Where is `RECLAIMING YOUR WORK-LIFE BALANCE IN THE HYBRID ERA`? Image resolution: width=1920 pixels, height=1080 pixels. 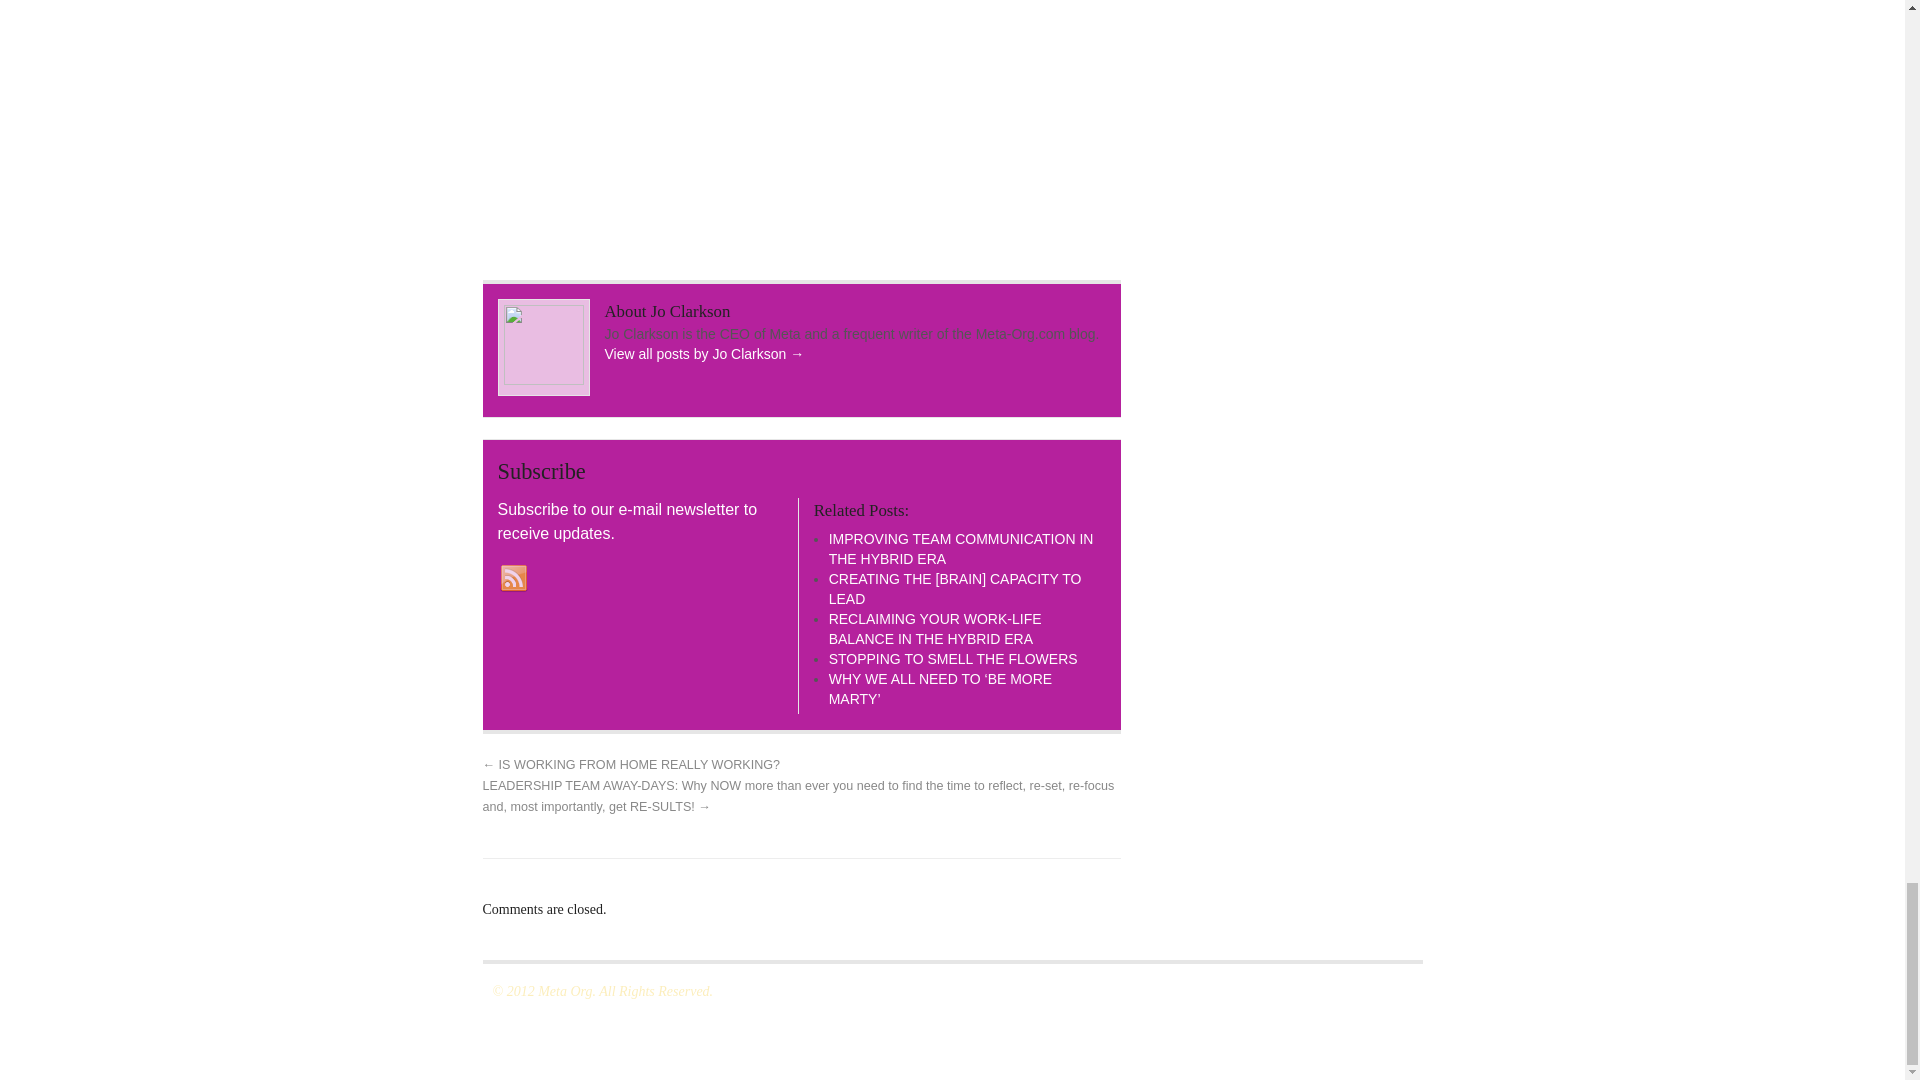
RECLAIMING YOUR WORK-LIFE BALANCE IN THE HYBRID ERA is located at coordinates (936, 628).